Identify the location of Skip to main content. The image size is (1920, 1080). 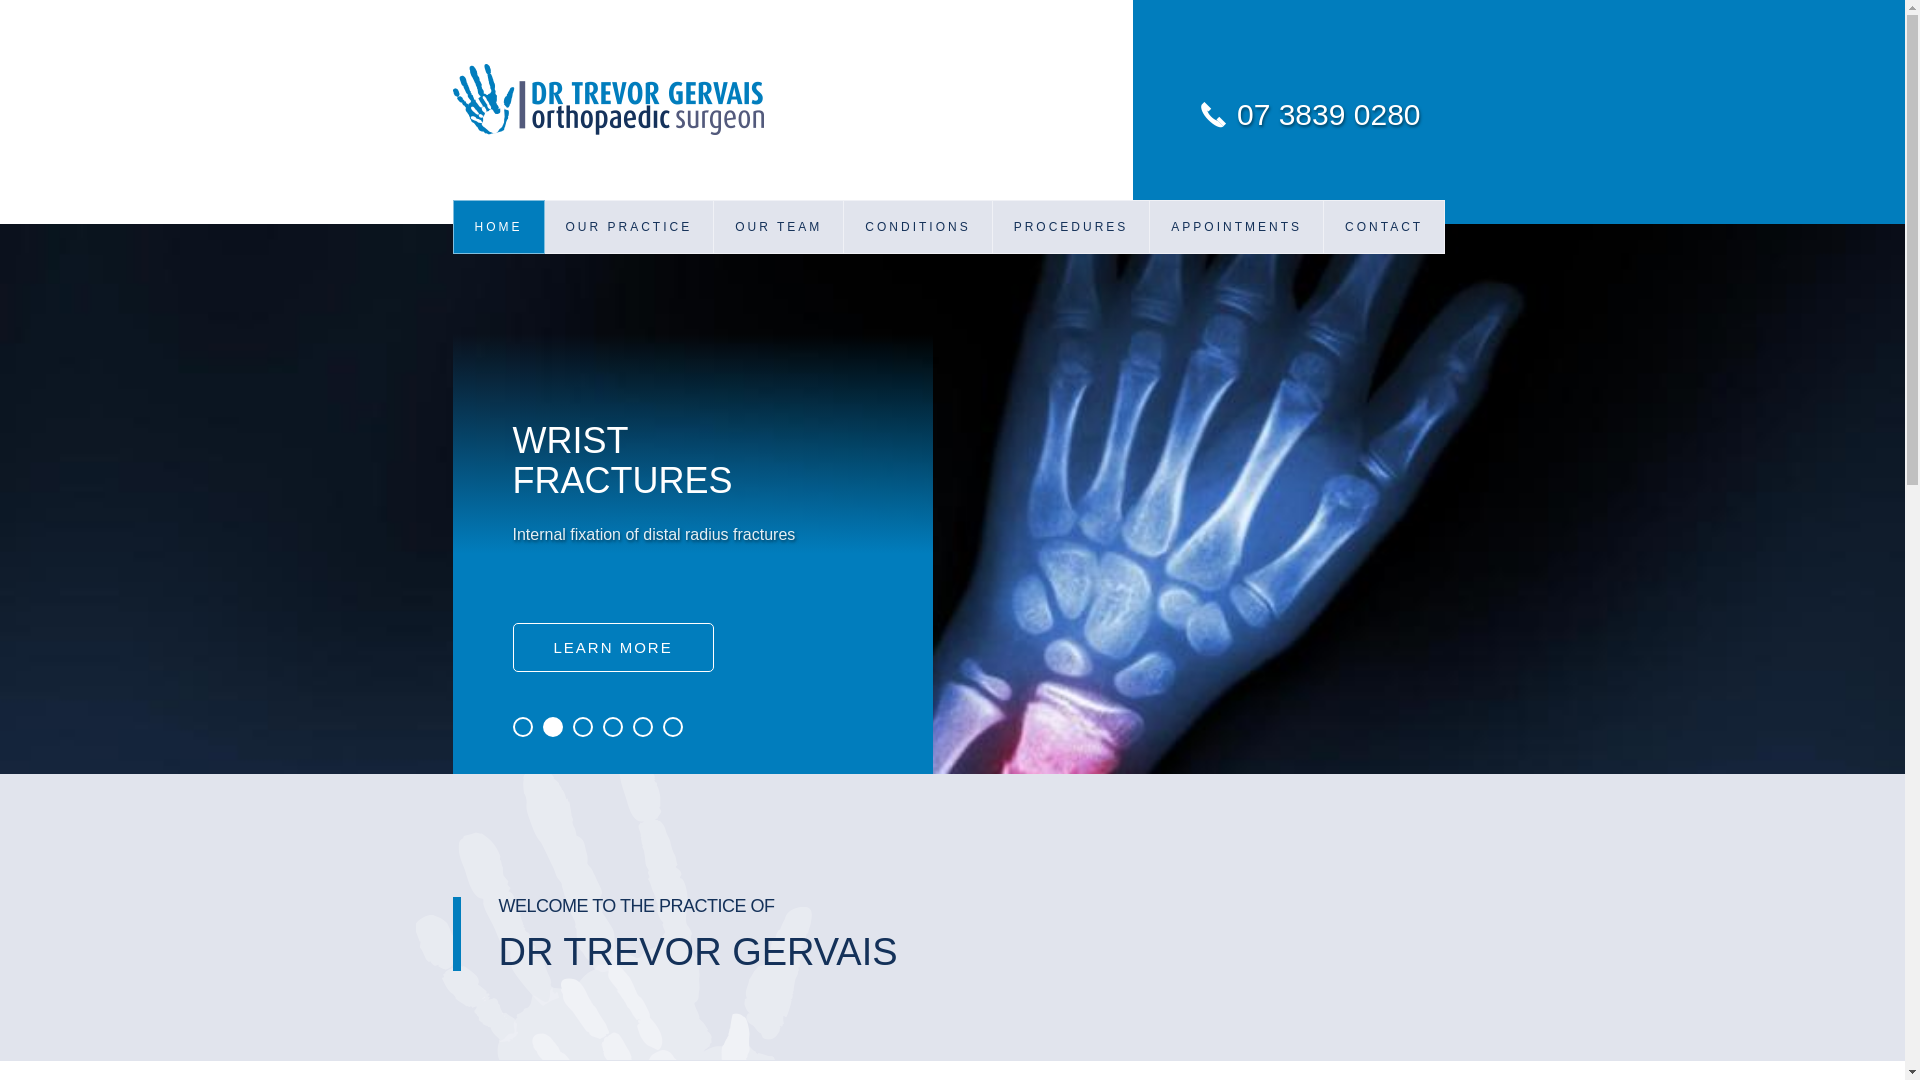
(72, 0).